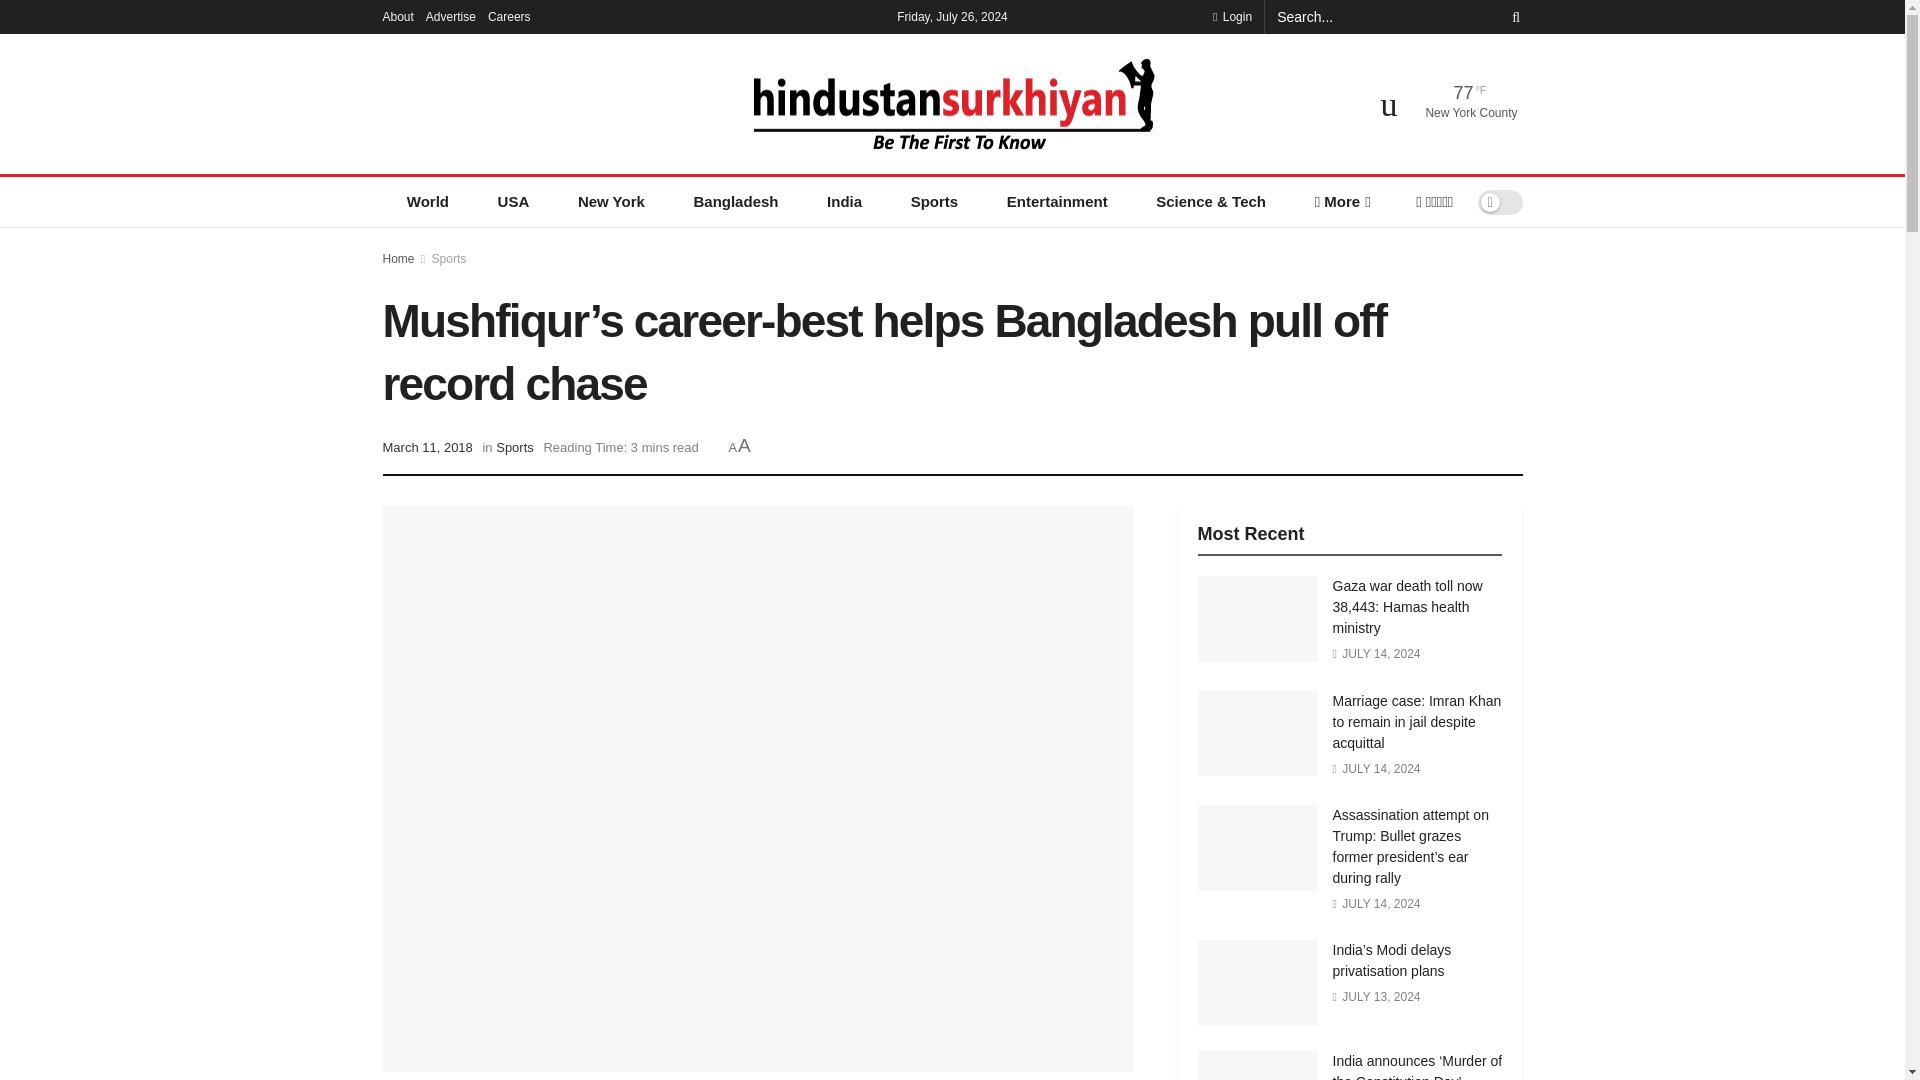 The width and height of the screenshot is (1920, 1080). I want to click on About, so click(397, 16).